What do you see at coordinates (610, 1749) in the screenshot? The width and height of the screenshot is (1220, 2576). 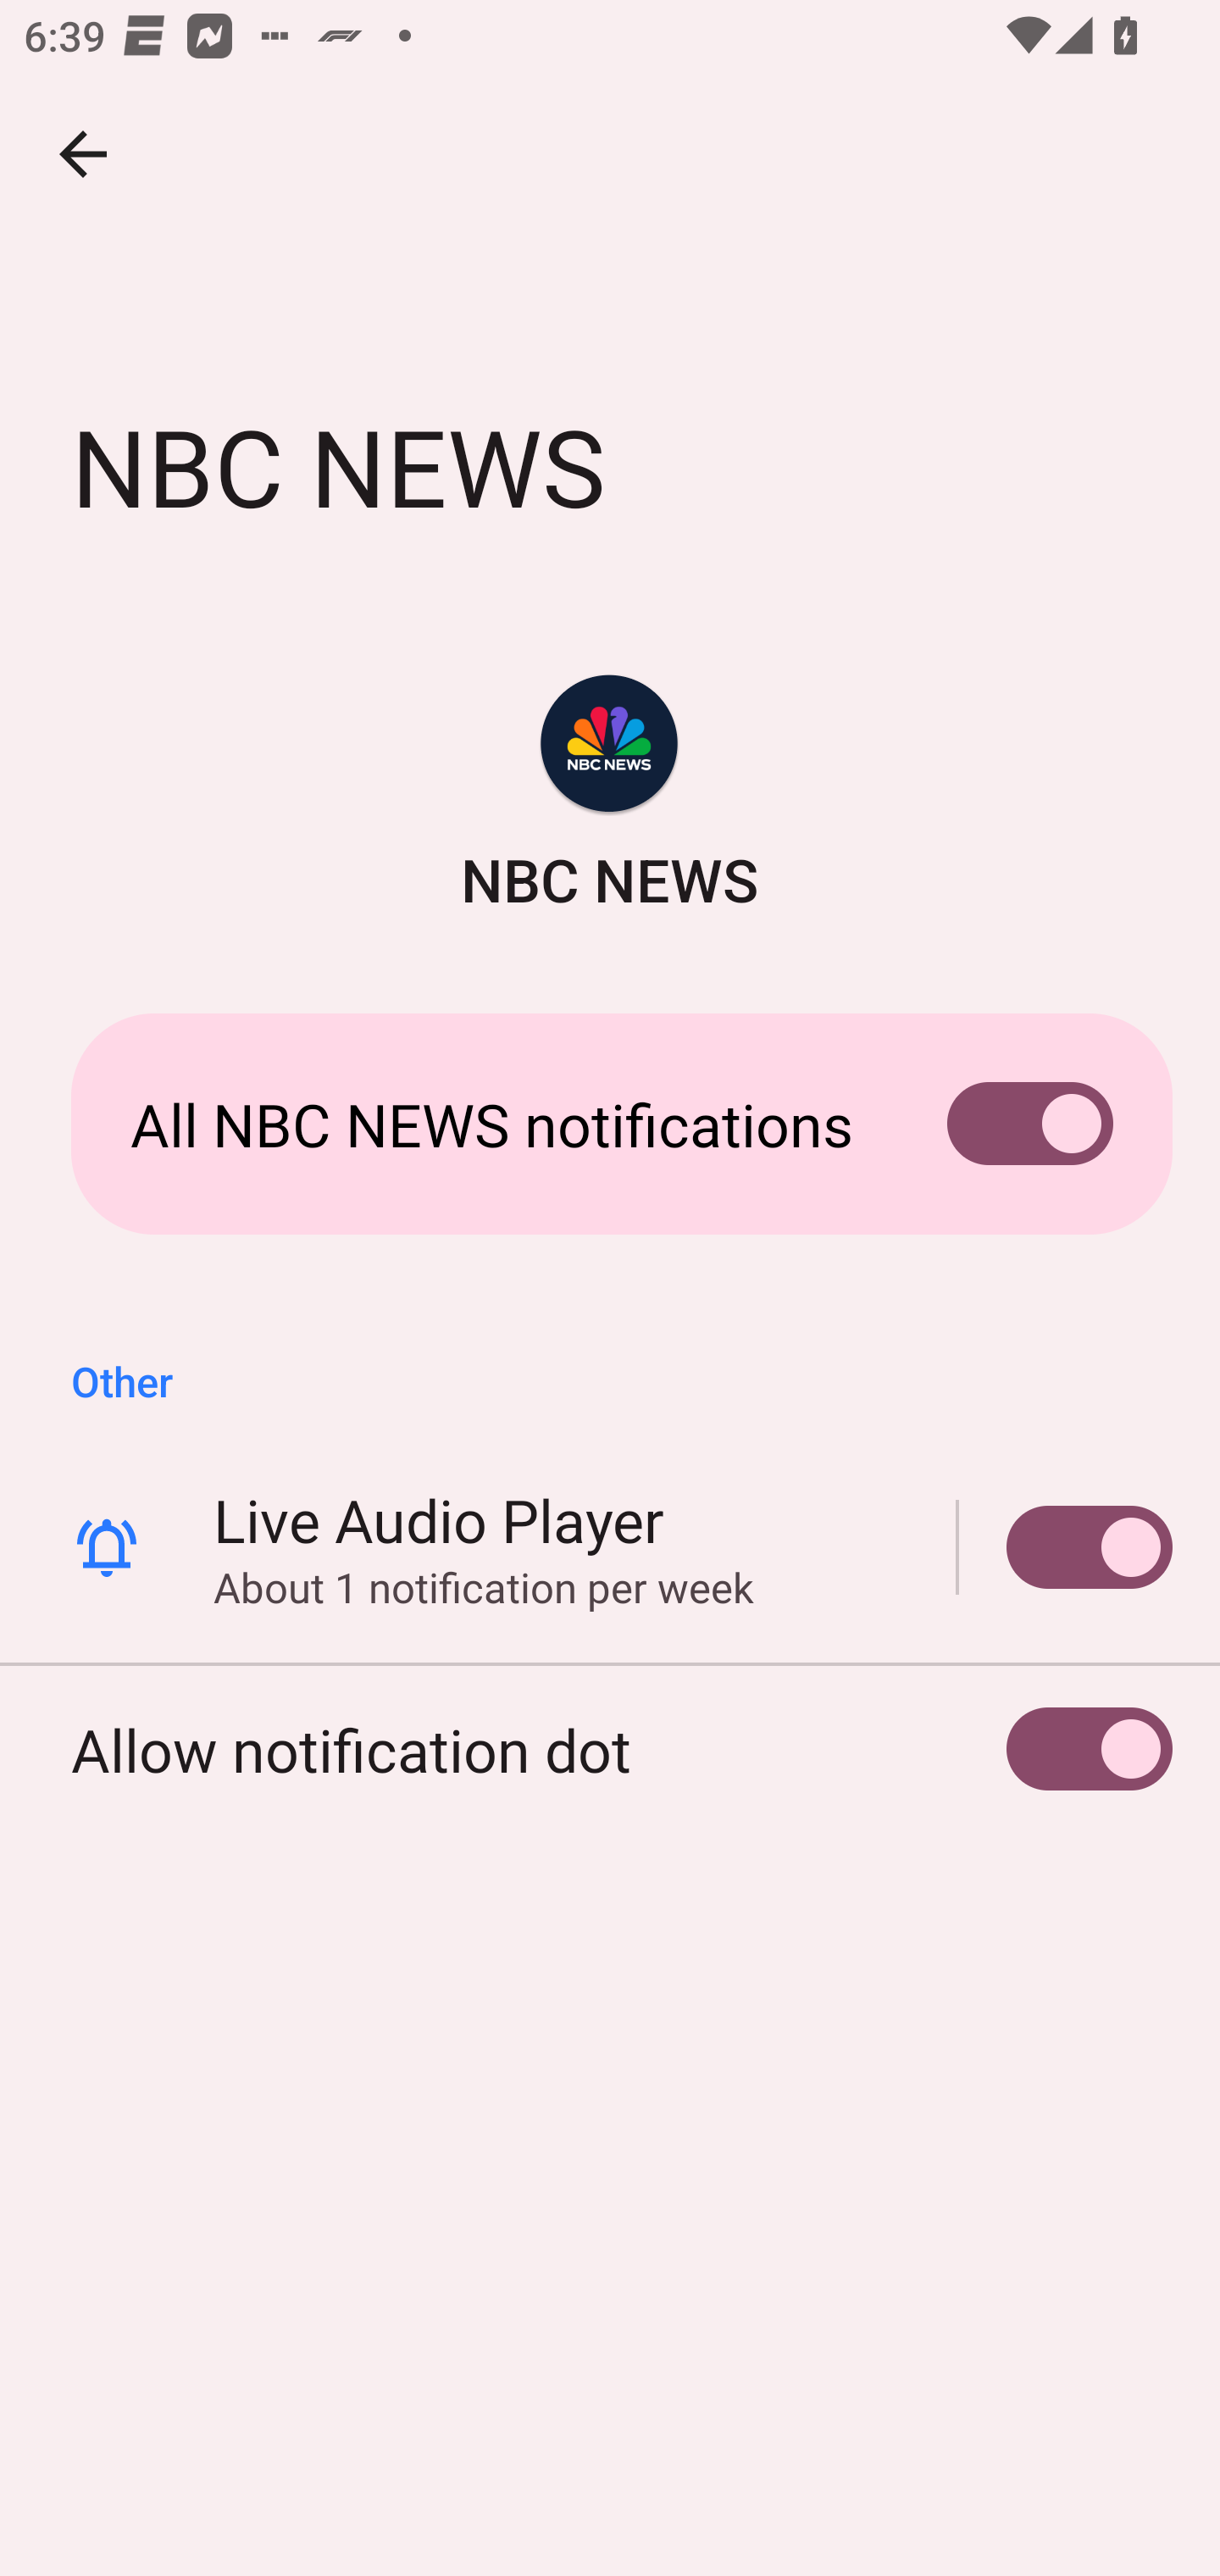 I see `Allow notification dot` at bounding box center [610, 1749].